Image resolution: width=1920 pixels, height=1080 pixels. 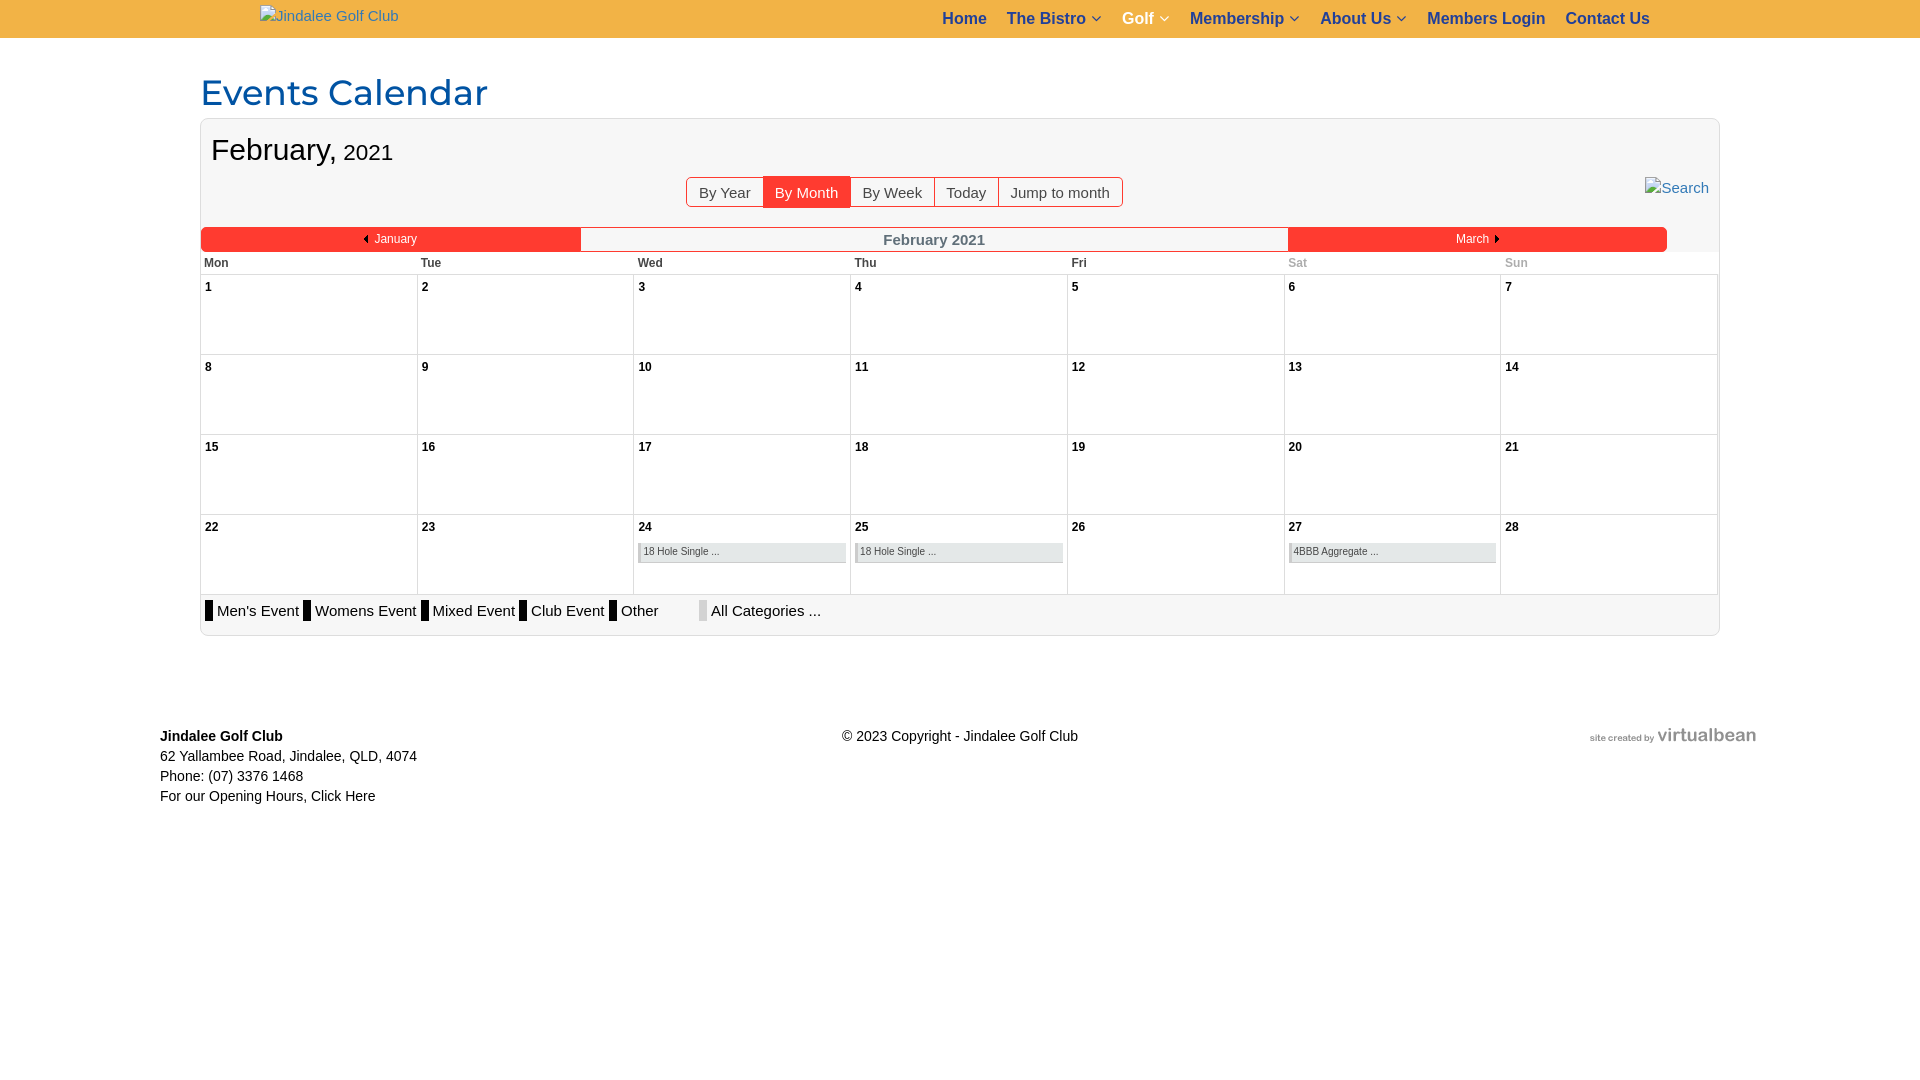 What do you see at coordinates (1296, 366) in the screenshot?
I see `13` at bounding box center [1296, 366].